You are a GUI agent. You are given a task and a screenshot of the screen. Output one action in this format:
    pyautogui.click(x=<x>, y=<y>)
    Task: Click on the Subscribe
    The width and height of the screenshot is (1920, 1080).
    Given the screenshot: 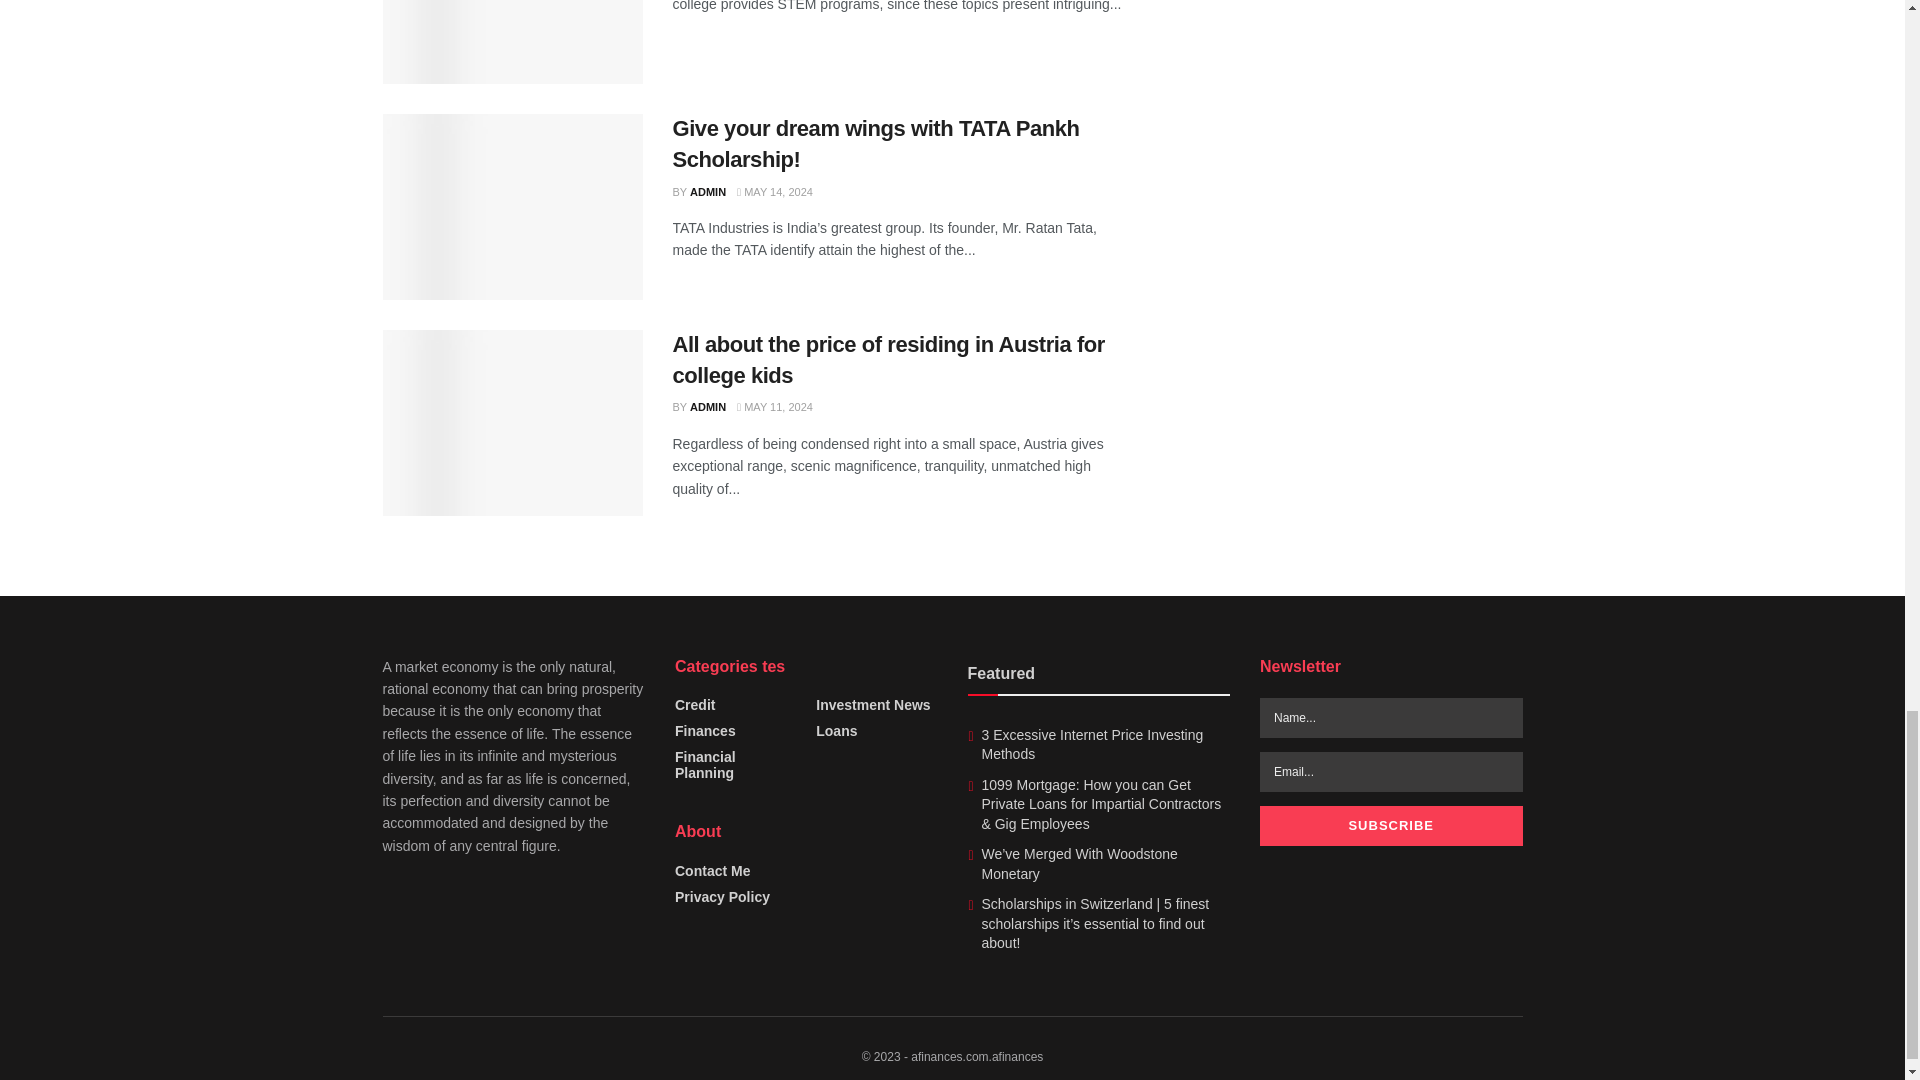 What is the action you would take?
    pyautogui.click(x=1390, y=825)
    